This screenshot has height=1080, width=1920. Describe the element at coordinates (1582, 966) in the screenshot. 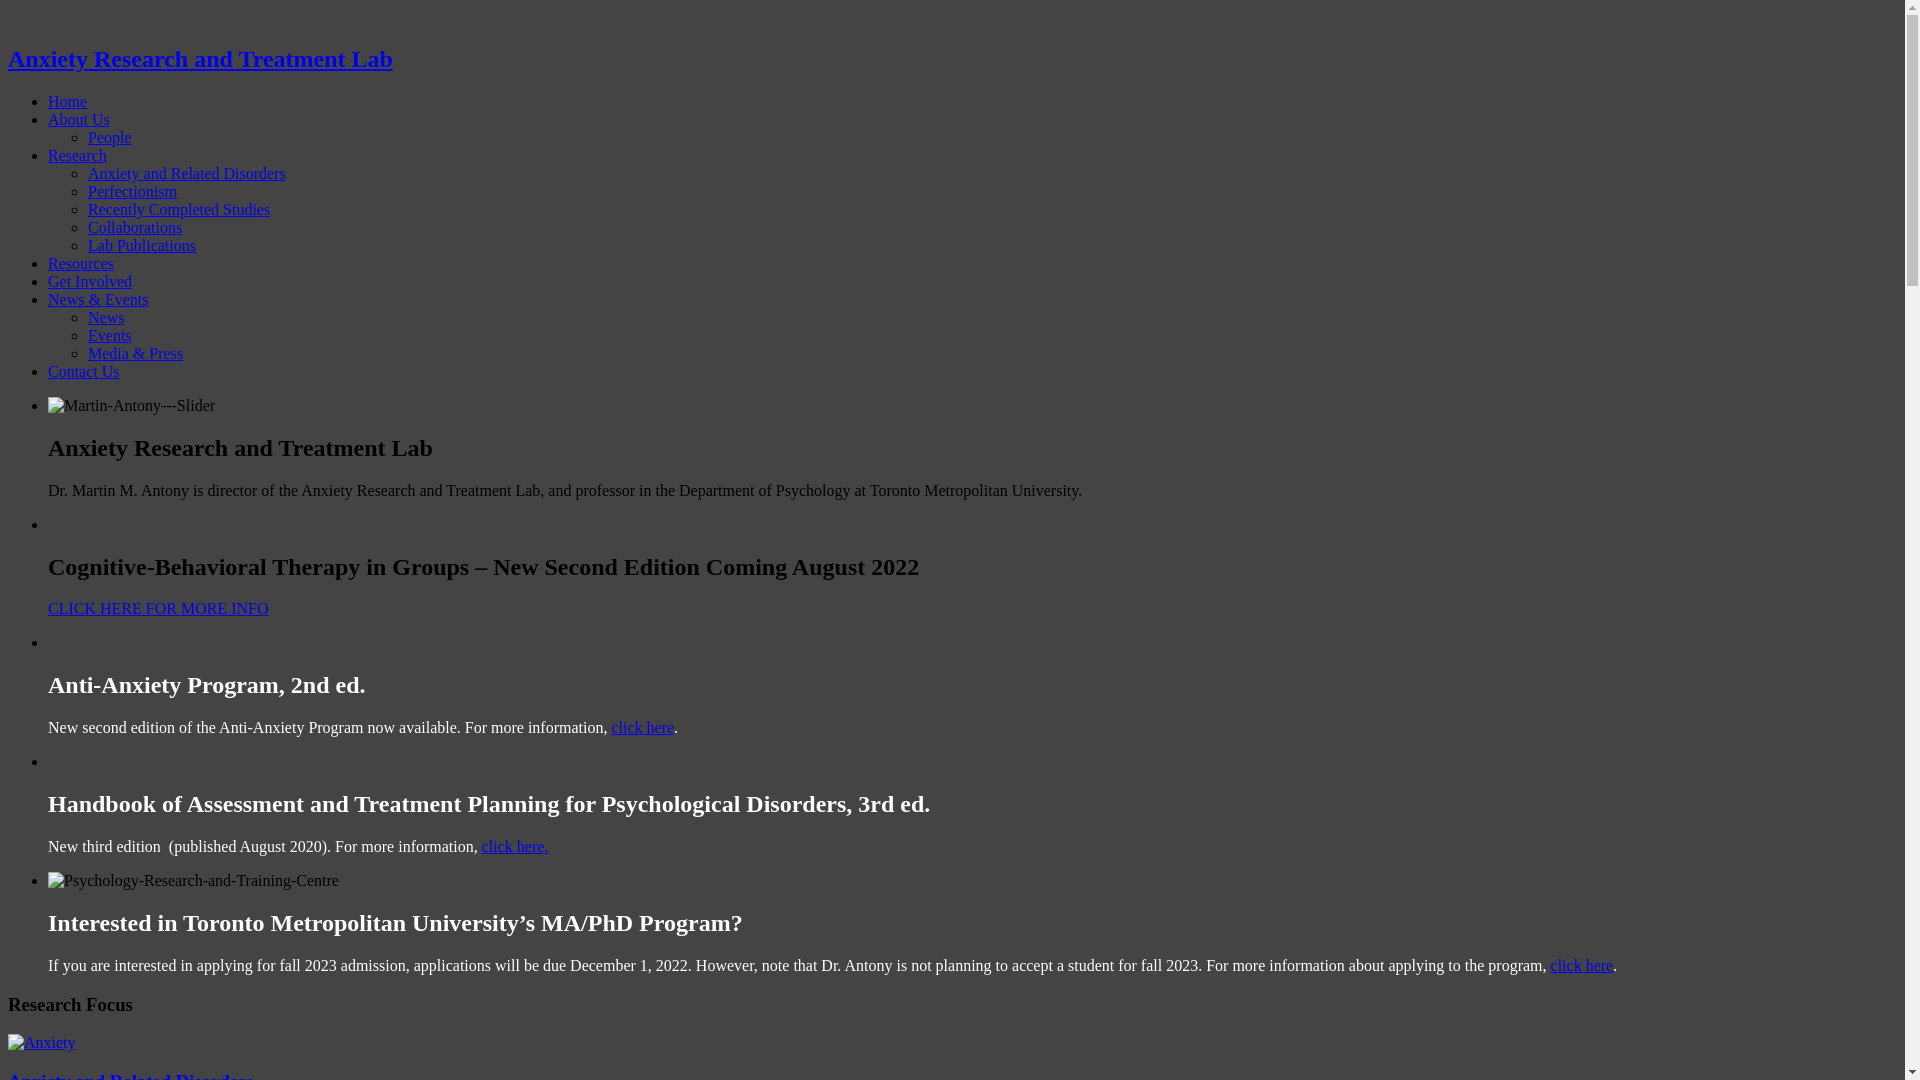

I see `click here` at that location.